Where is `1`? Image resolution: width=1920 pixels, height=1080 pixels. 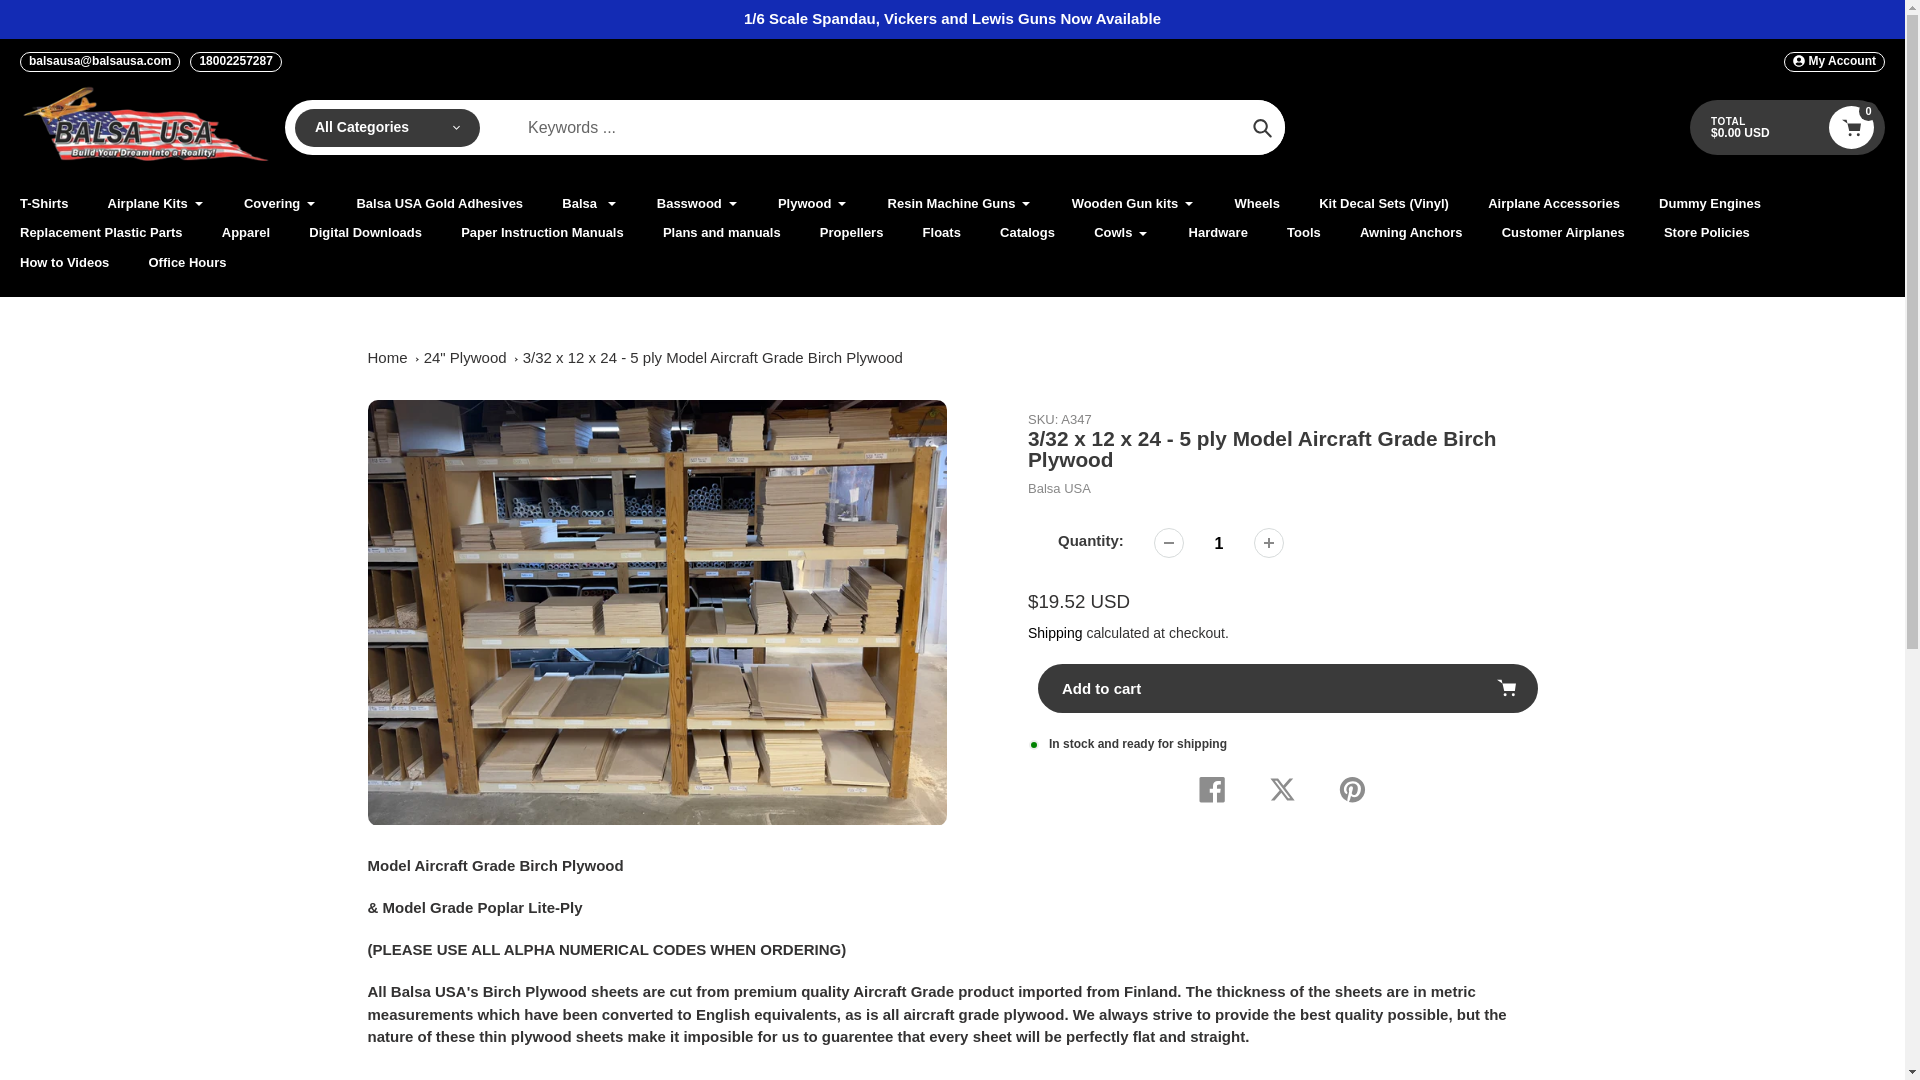 1 is located at coordinates (1218, 542).